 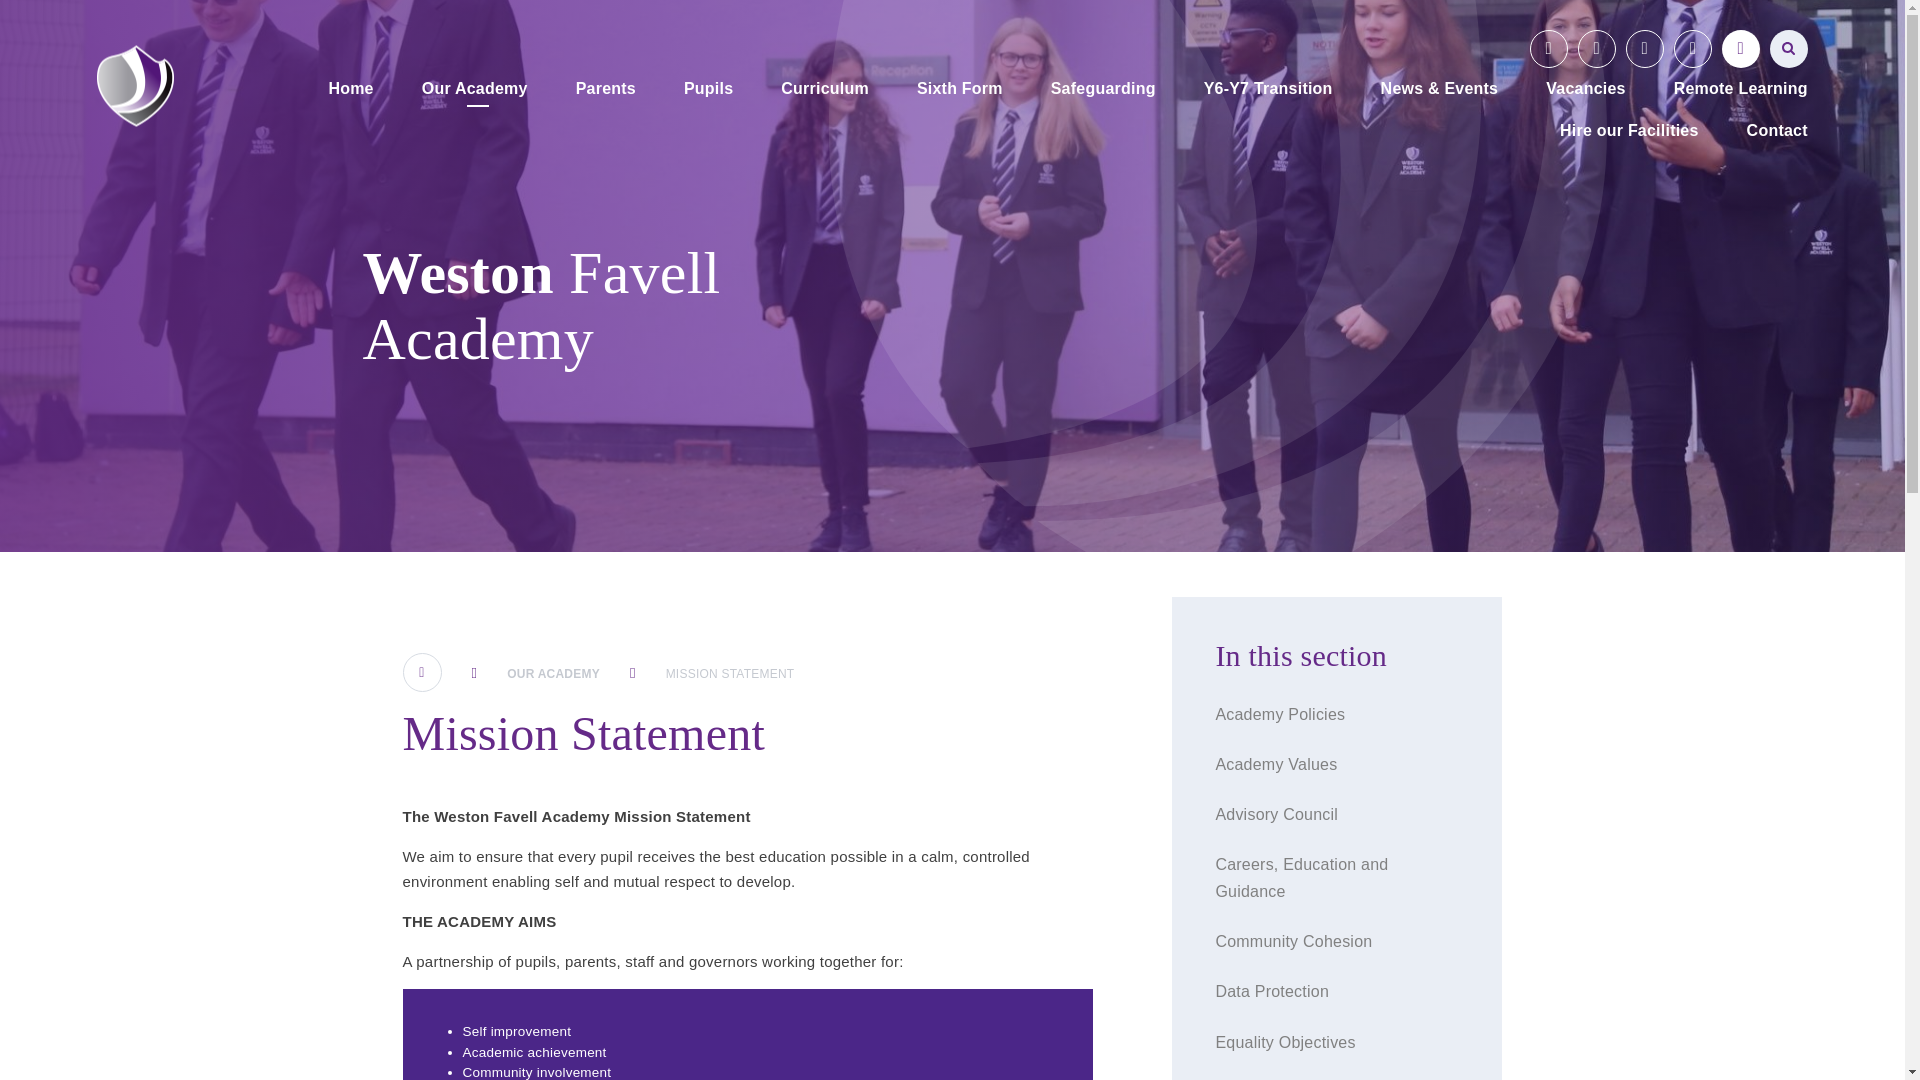 What do you see at coordinates (350, 90) in the screenshot?
I see `Home` at bounding box center [350, 90].